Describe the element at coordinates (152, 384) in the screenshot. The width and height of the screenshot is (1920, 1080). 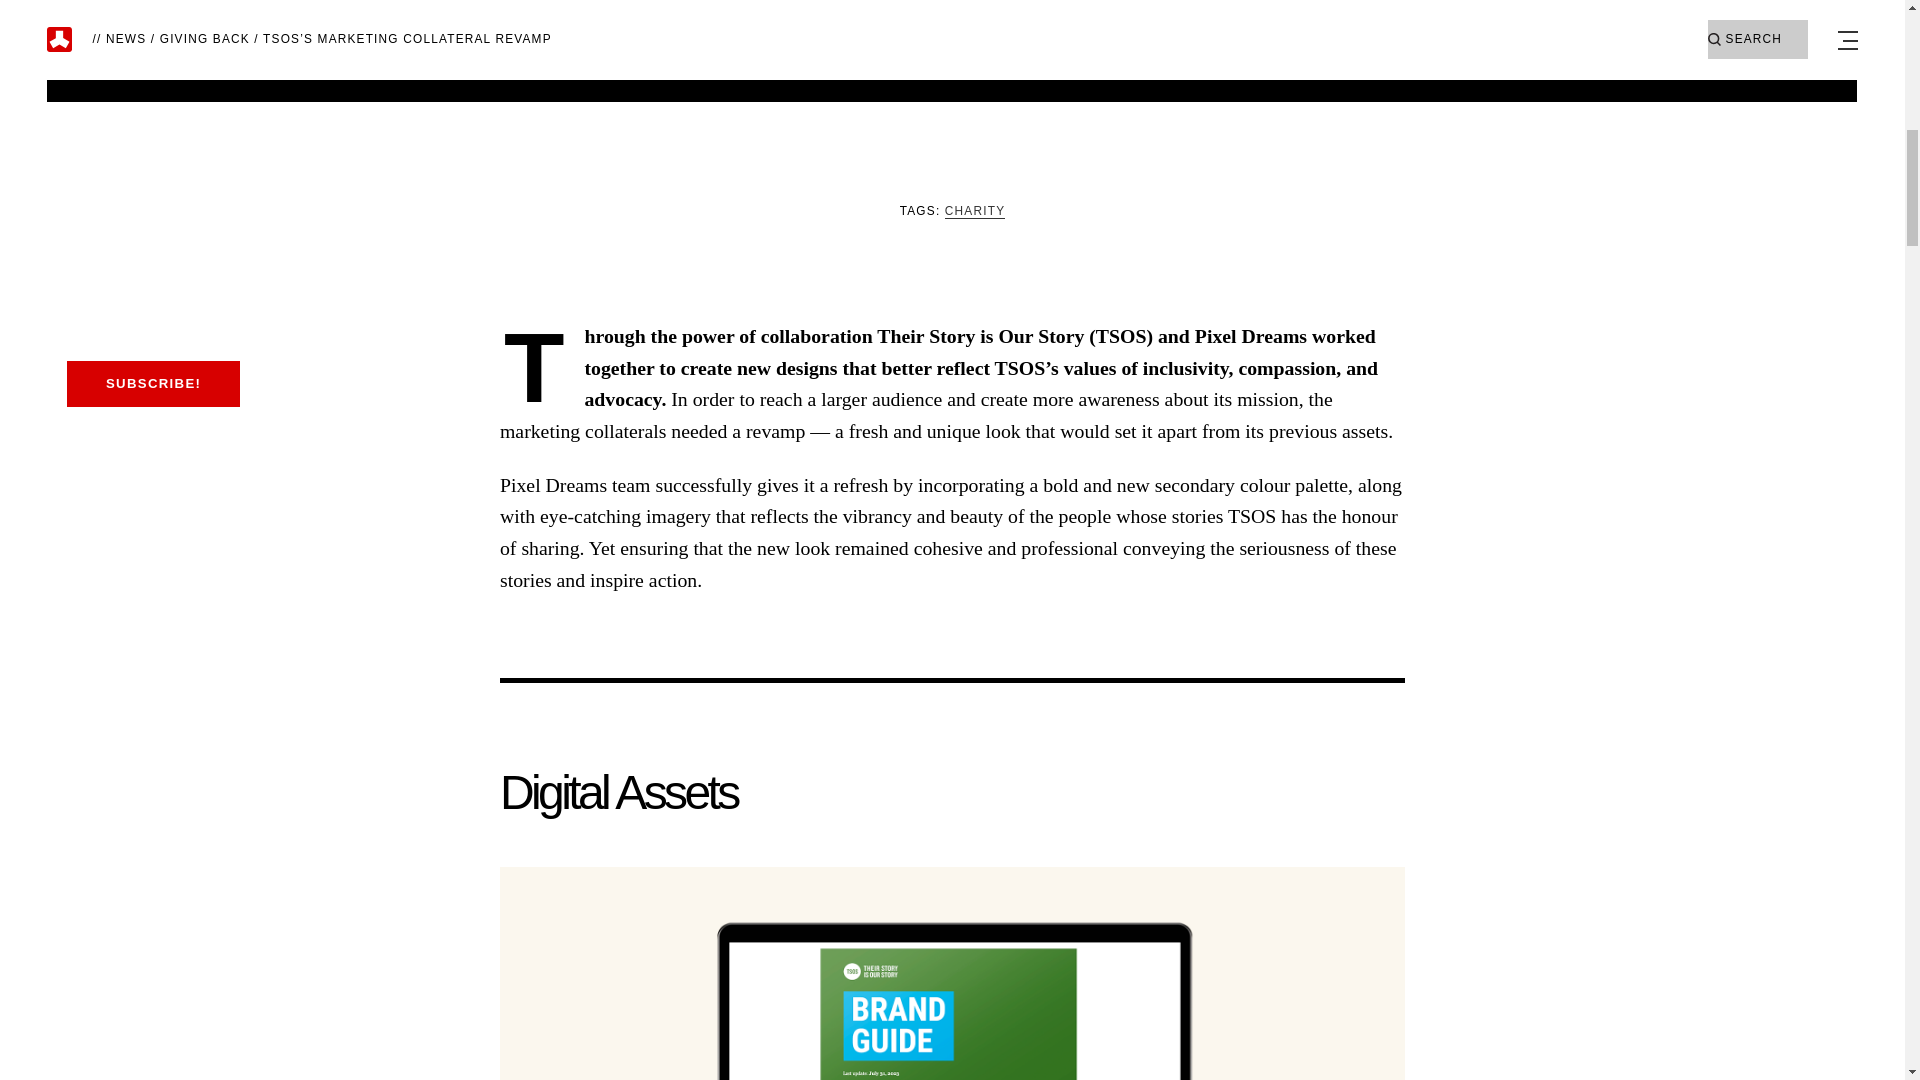
I see `SUBSCRIBE!` at that location.